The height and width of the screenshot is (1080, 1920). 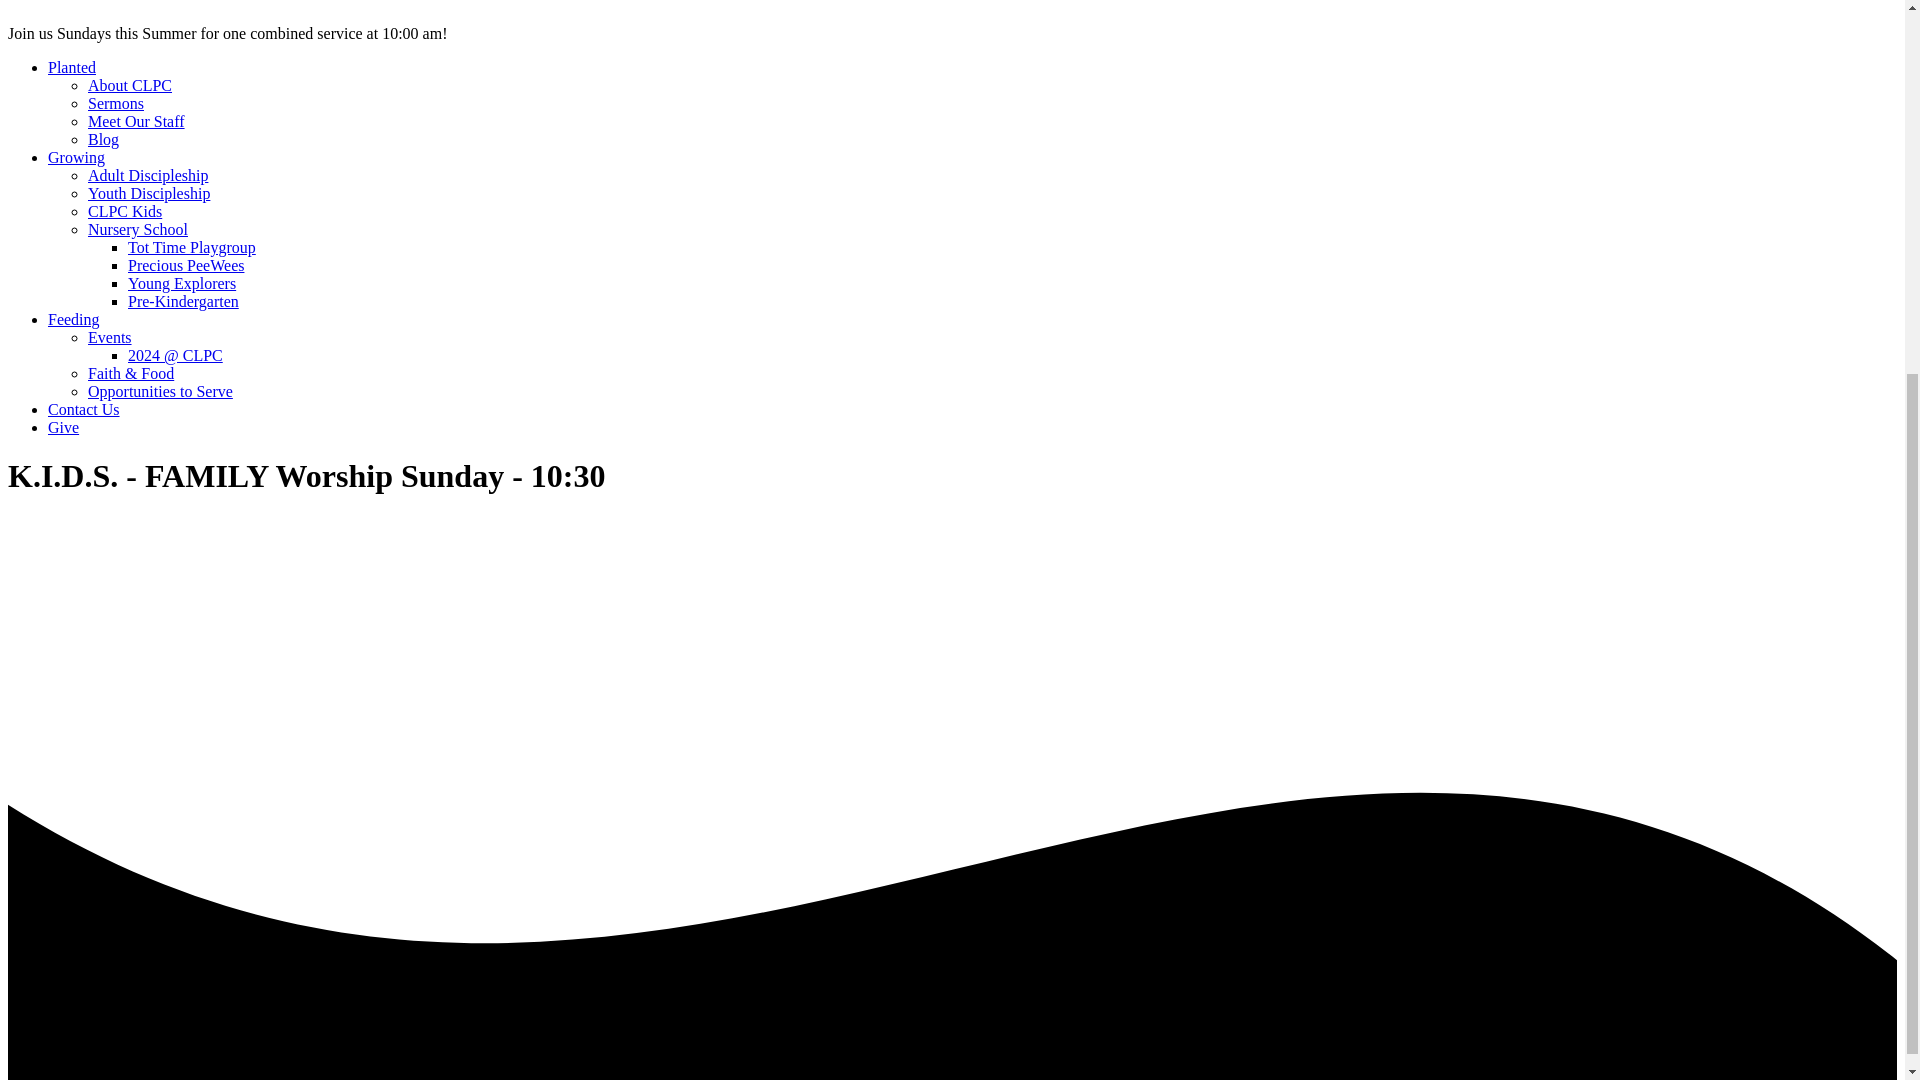 What do you see at coordinates (192, 246) in the screenshot?
I see `Tot Time Playgroup` at bounding box center [192, 246].